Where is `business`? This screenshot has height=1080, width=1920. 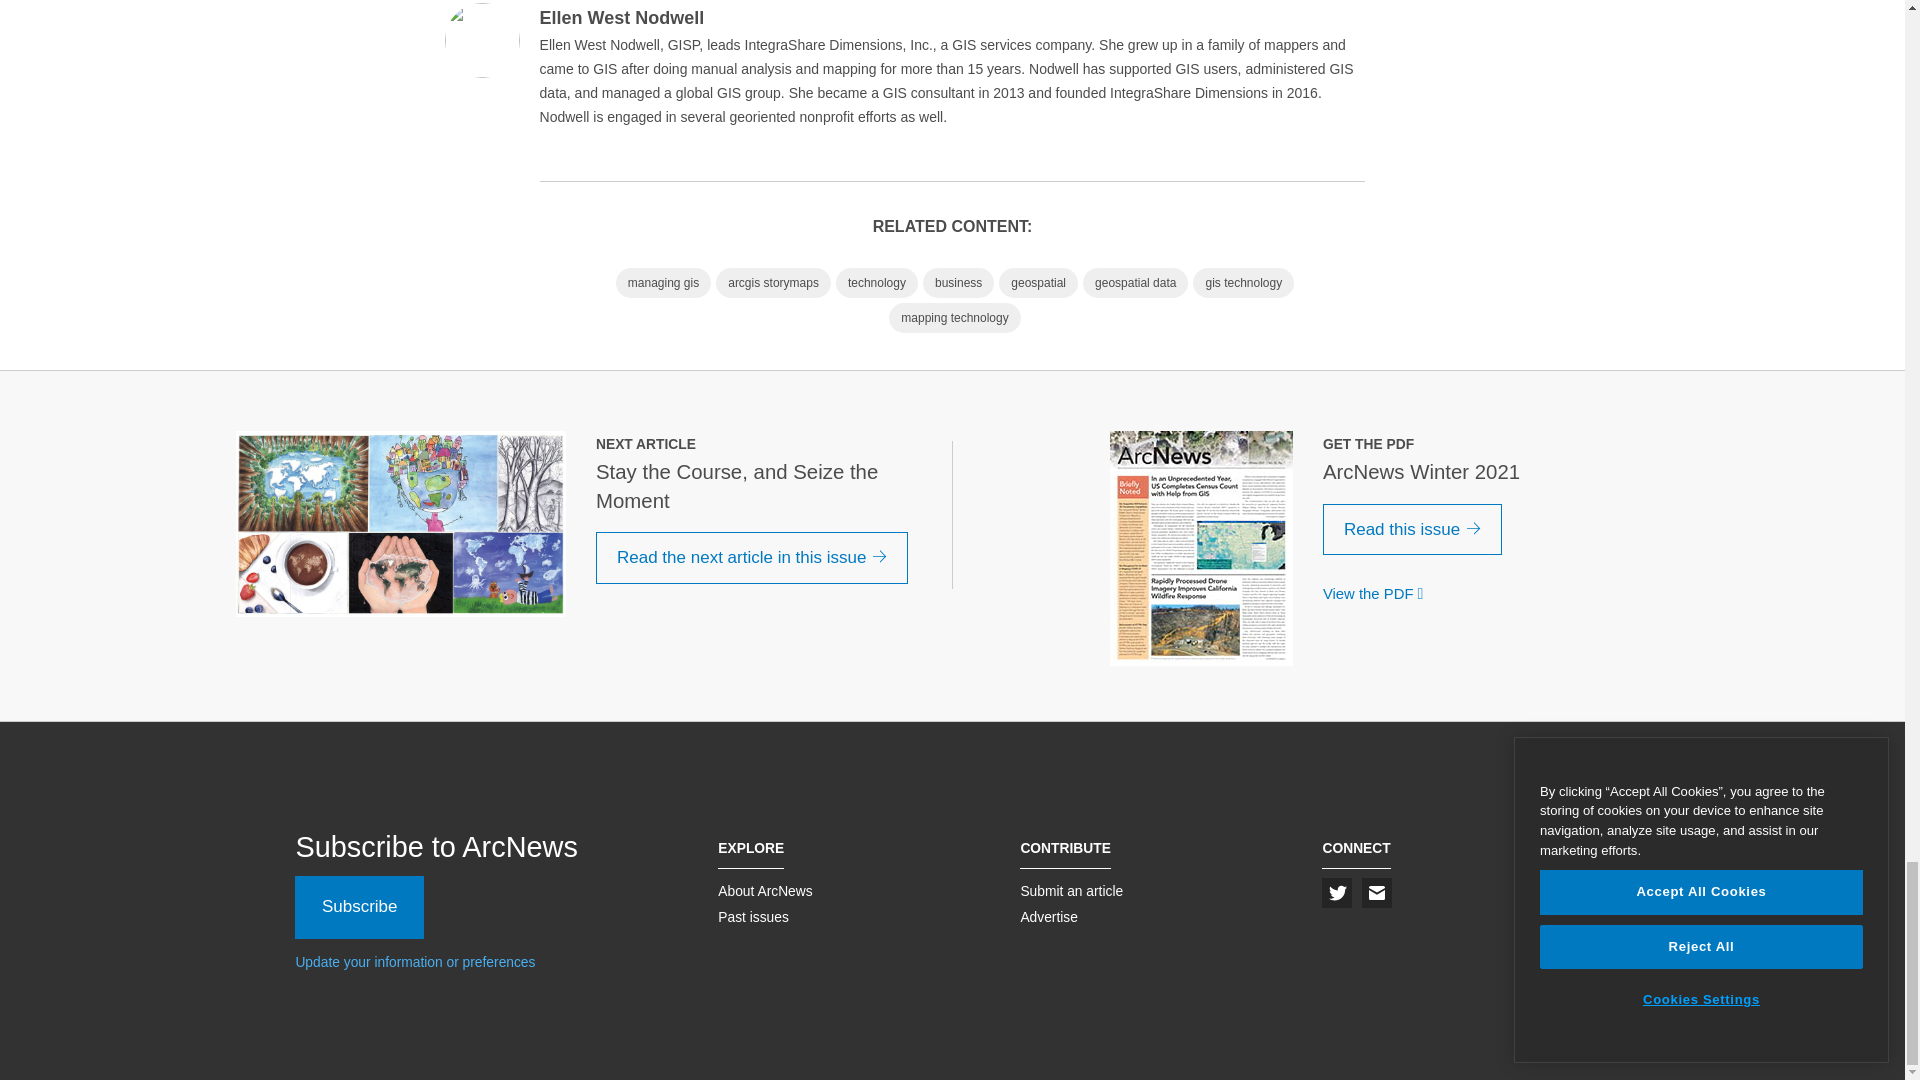 business is located at coordinates (958, 282).